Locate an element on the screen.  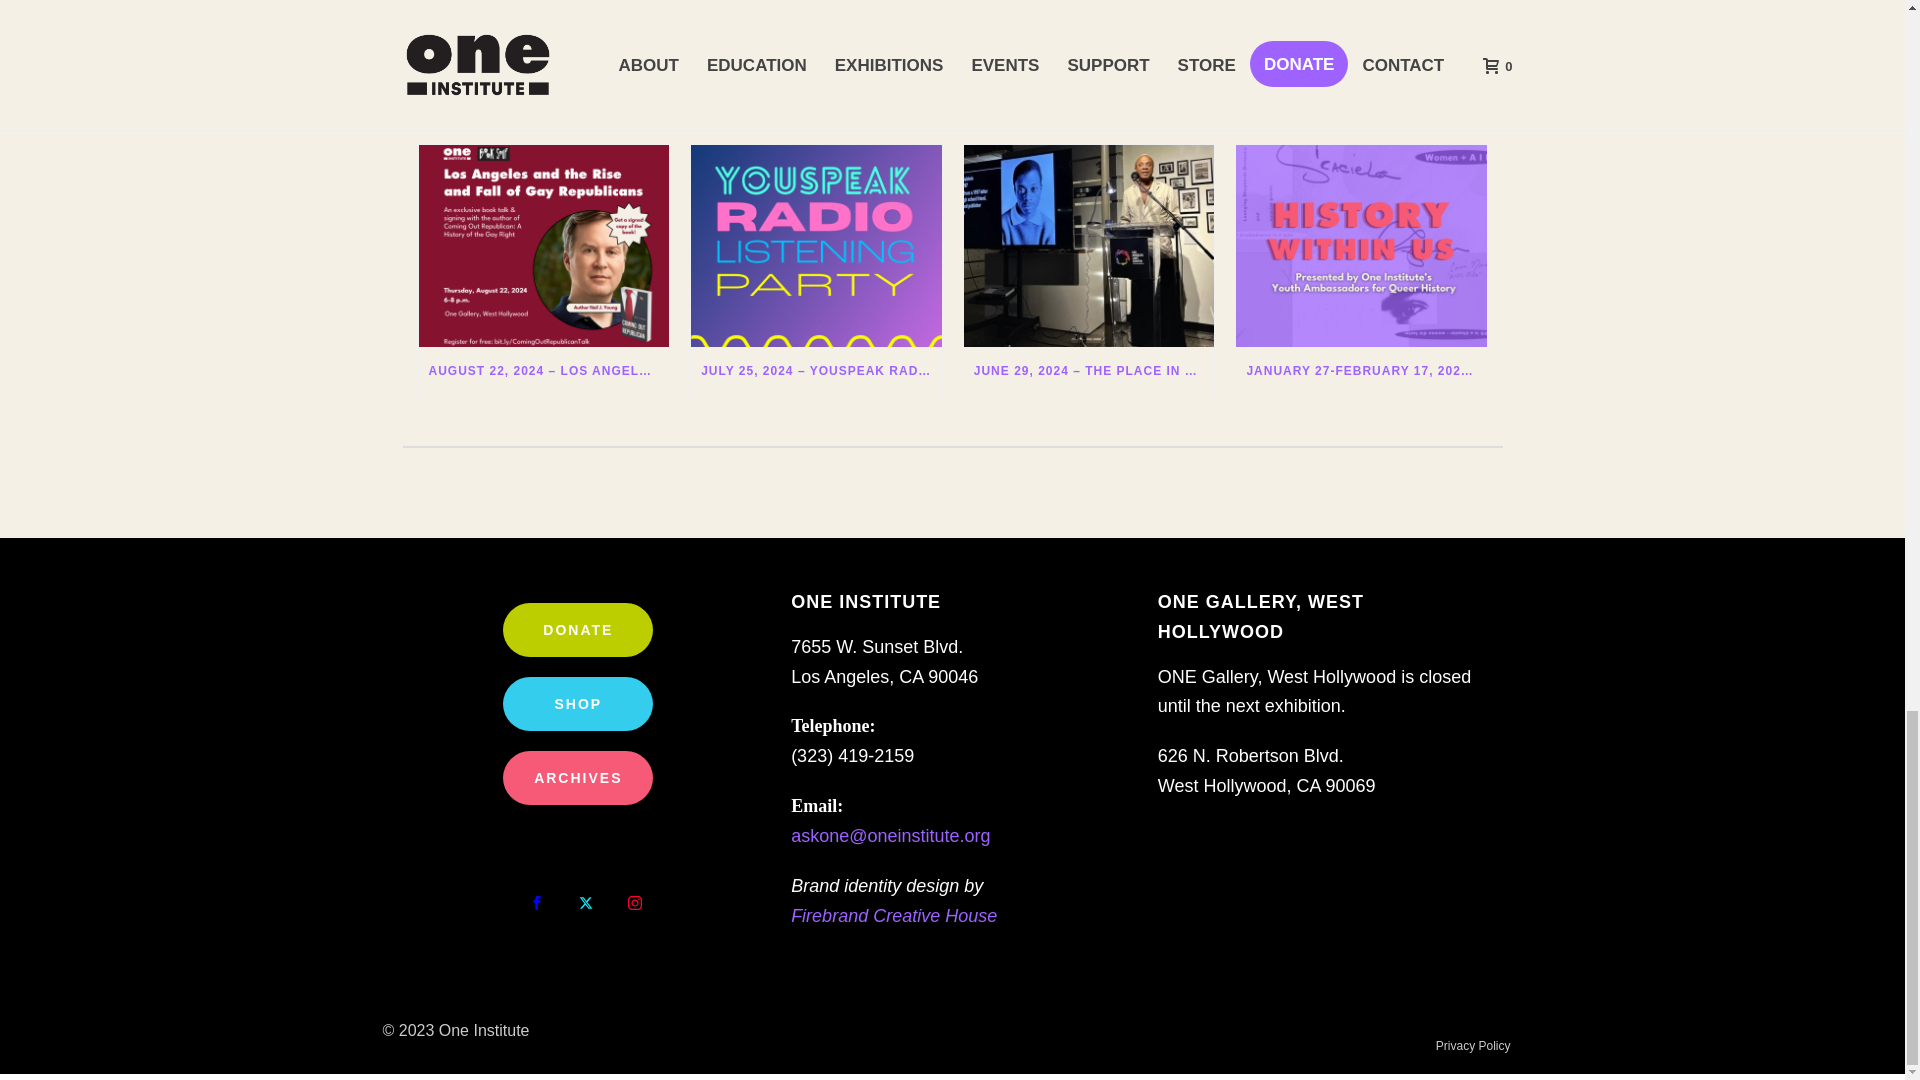
DONATE is located at coordinates (578, 629).